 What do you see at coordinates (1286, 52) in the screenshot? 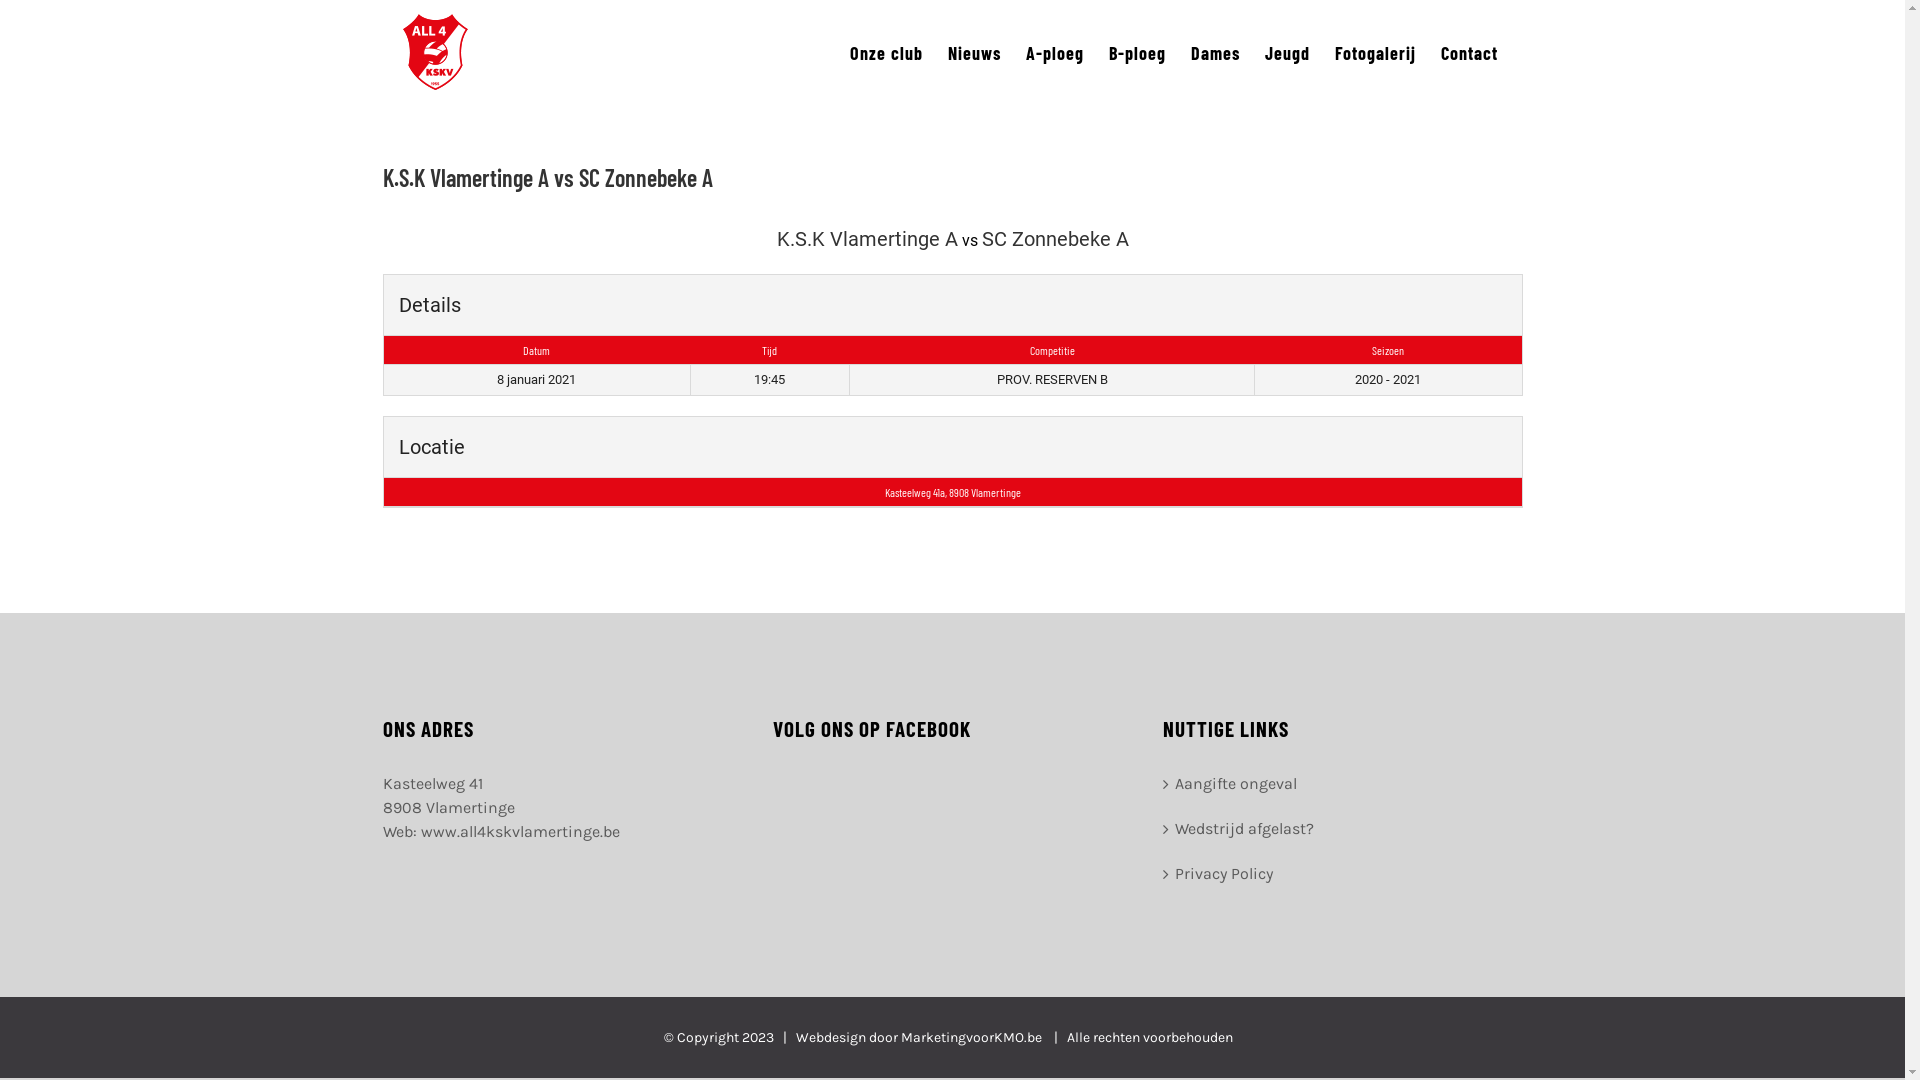
I see `Jeugd` at bounding box center [1286, 52].